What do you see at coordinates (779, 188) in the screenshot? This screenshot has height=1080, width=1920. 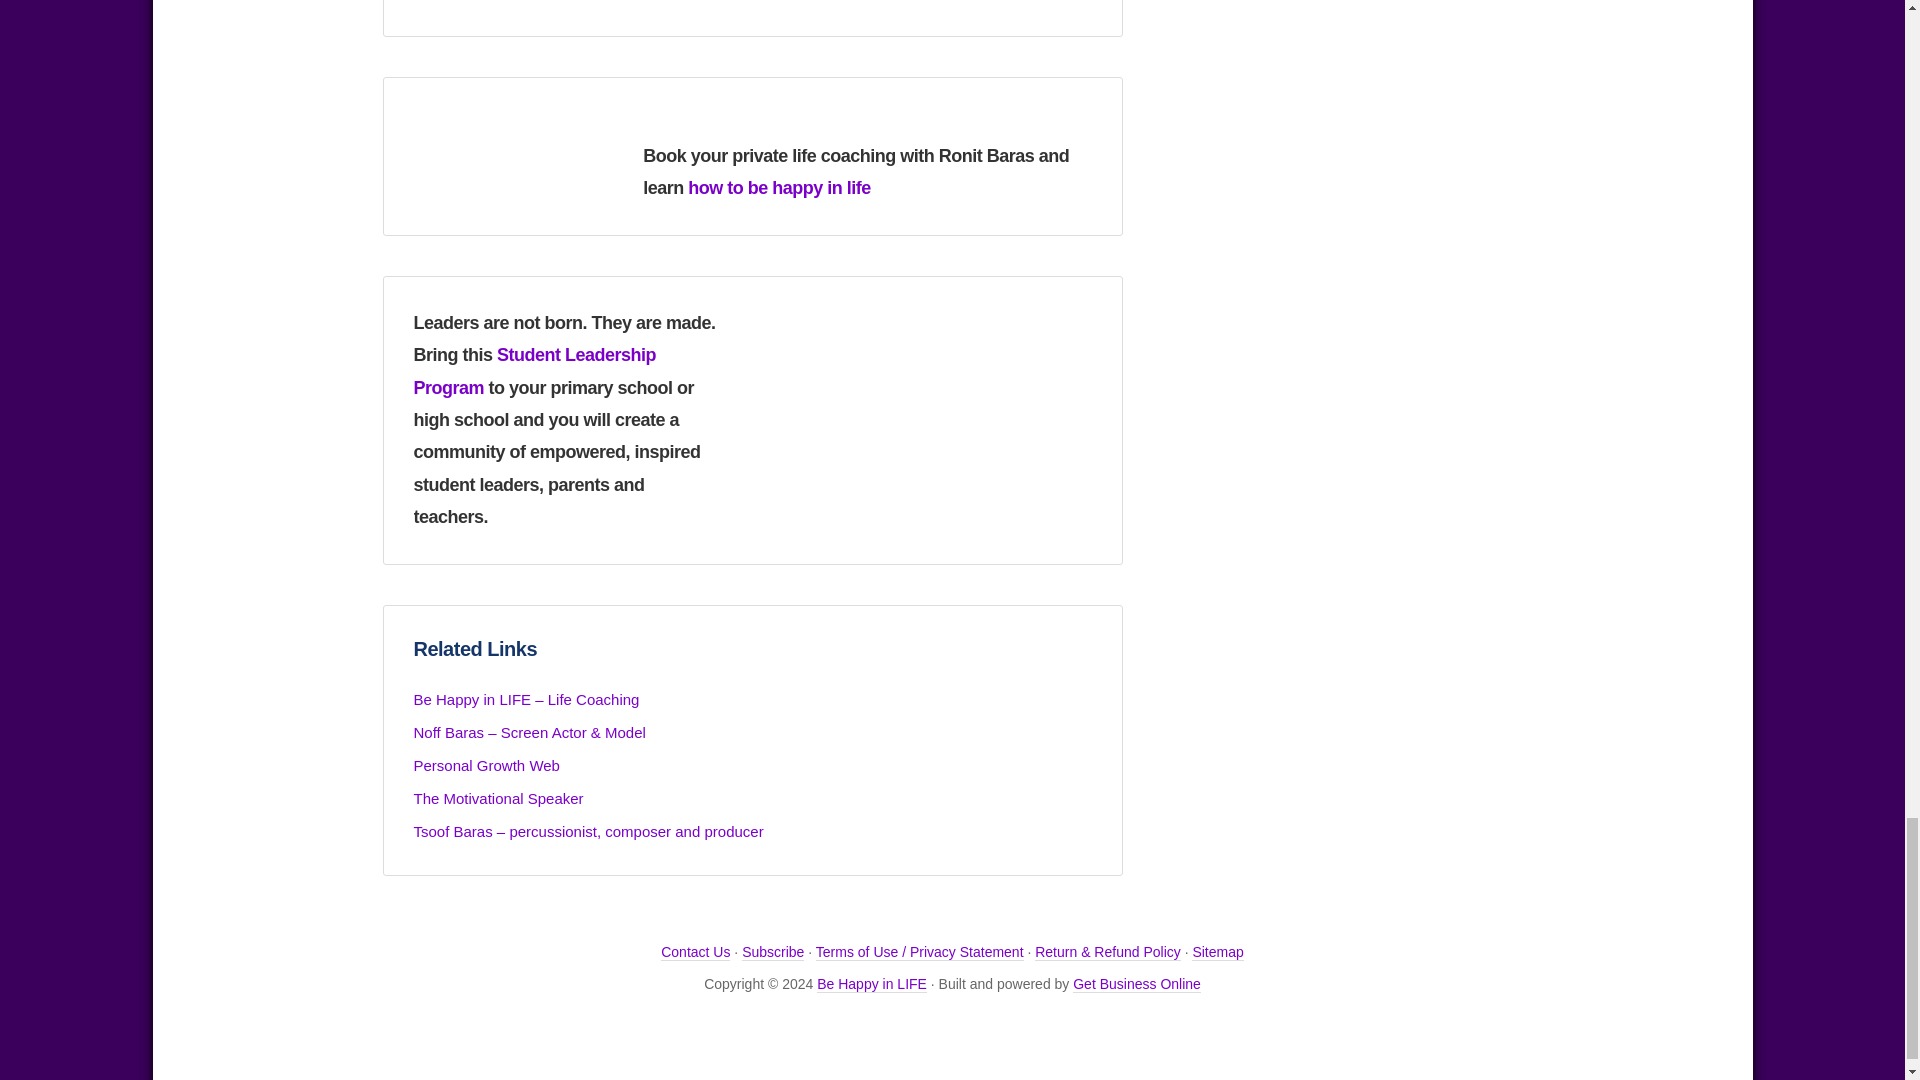 I see `Life coaching` at bounding box center [779, 188].